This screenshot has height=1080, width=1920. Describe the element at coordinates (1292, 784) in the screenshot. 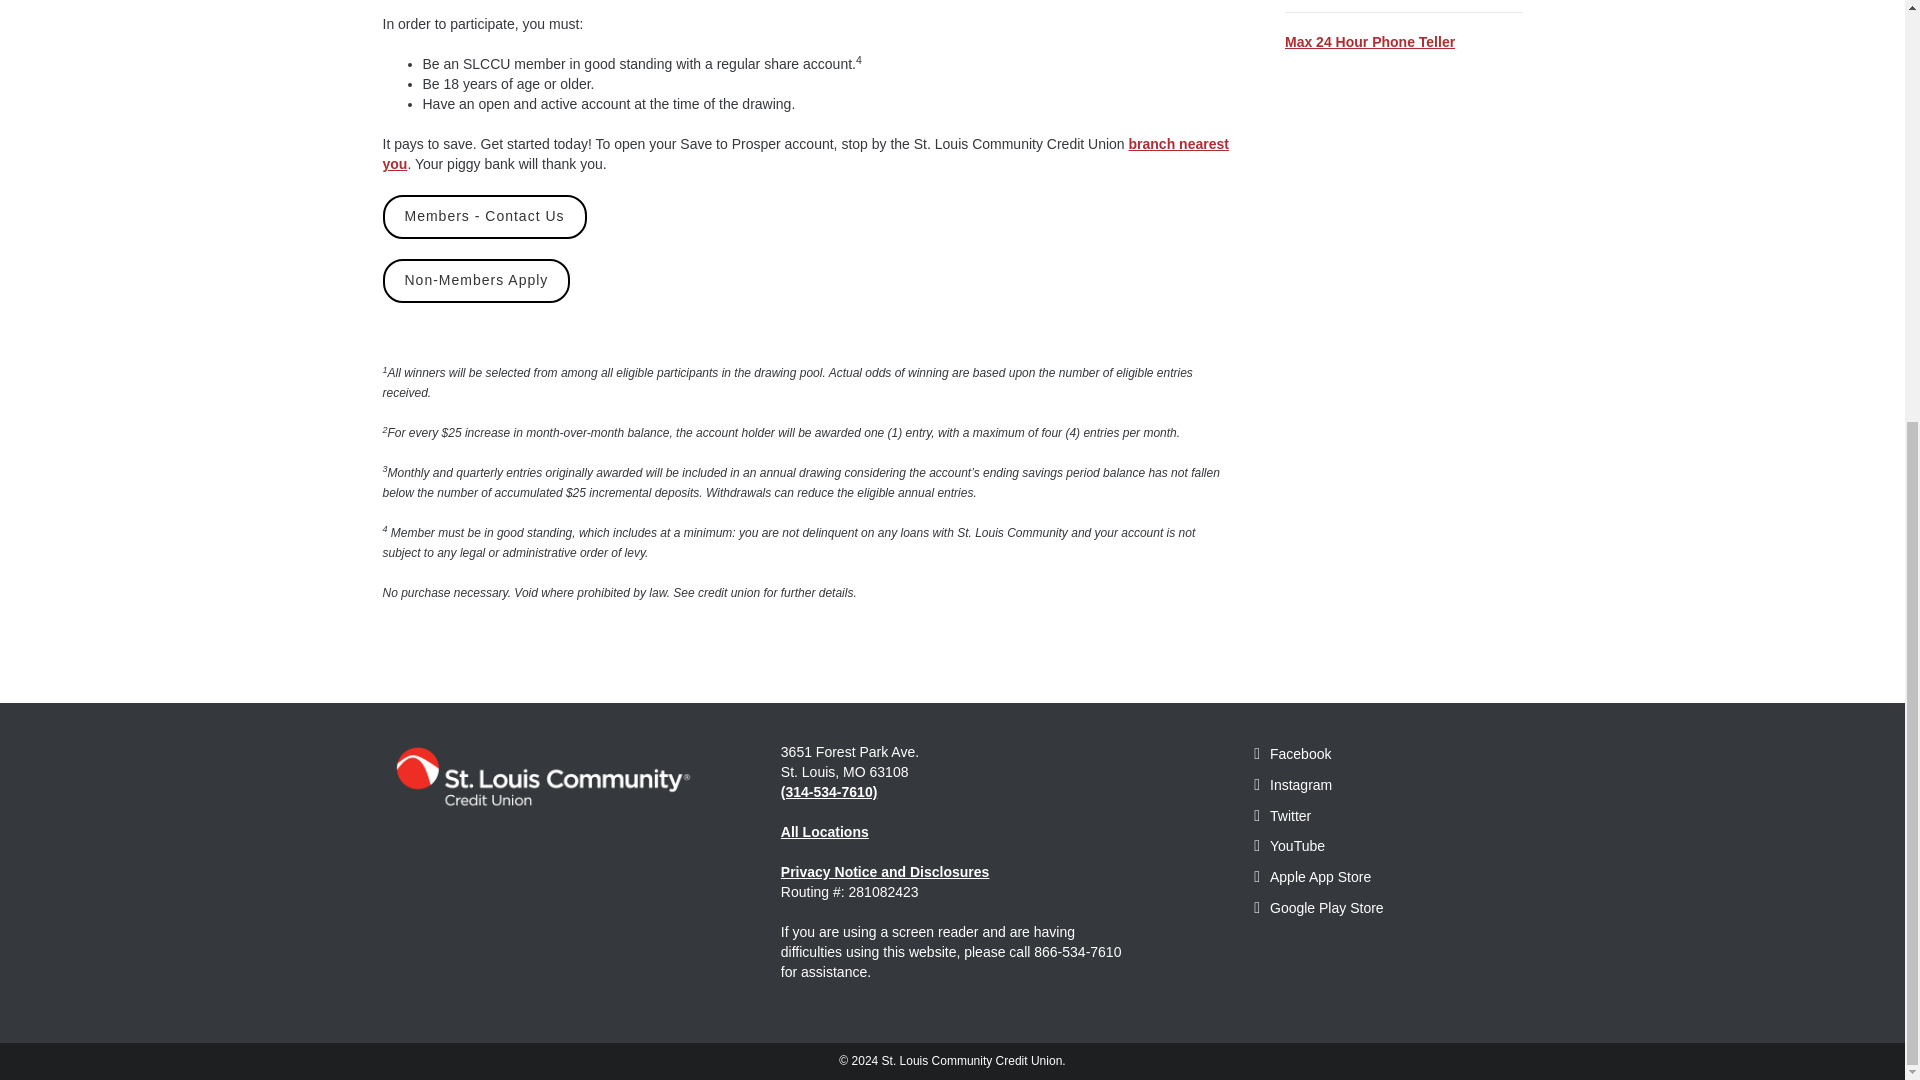

I see `Instagram` at that location.